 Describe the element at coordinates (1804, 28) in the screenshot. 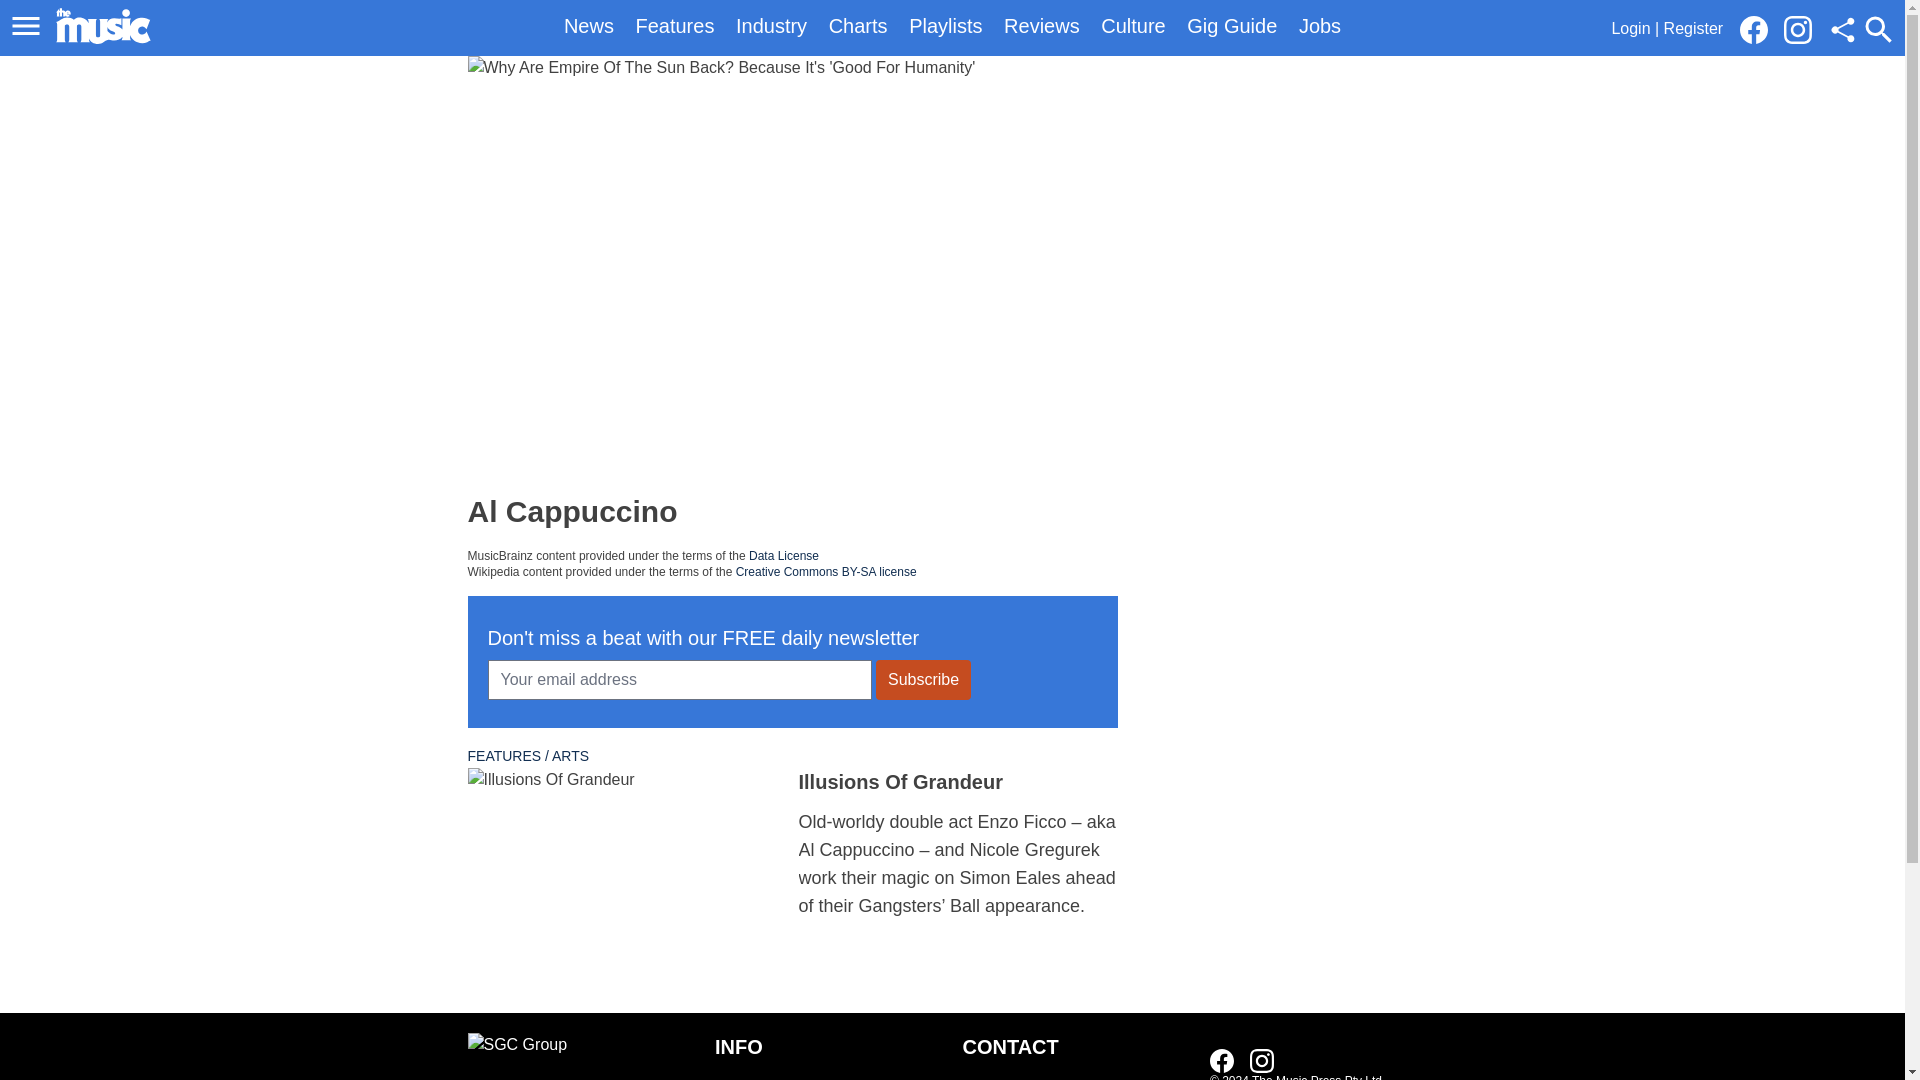

I see `Link to our Instagram` at that location.